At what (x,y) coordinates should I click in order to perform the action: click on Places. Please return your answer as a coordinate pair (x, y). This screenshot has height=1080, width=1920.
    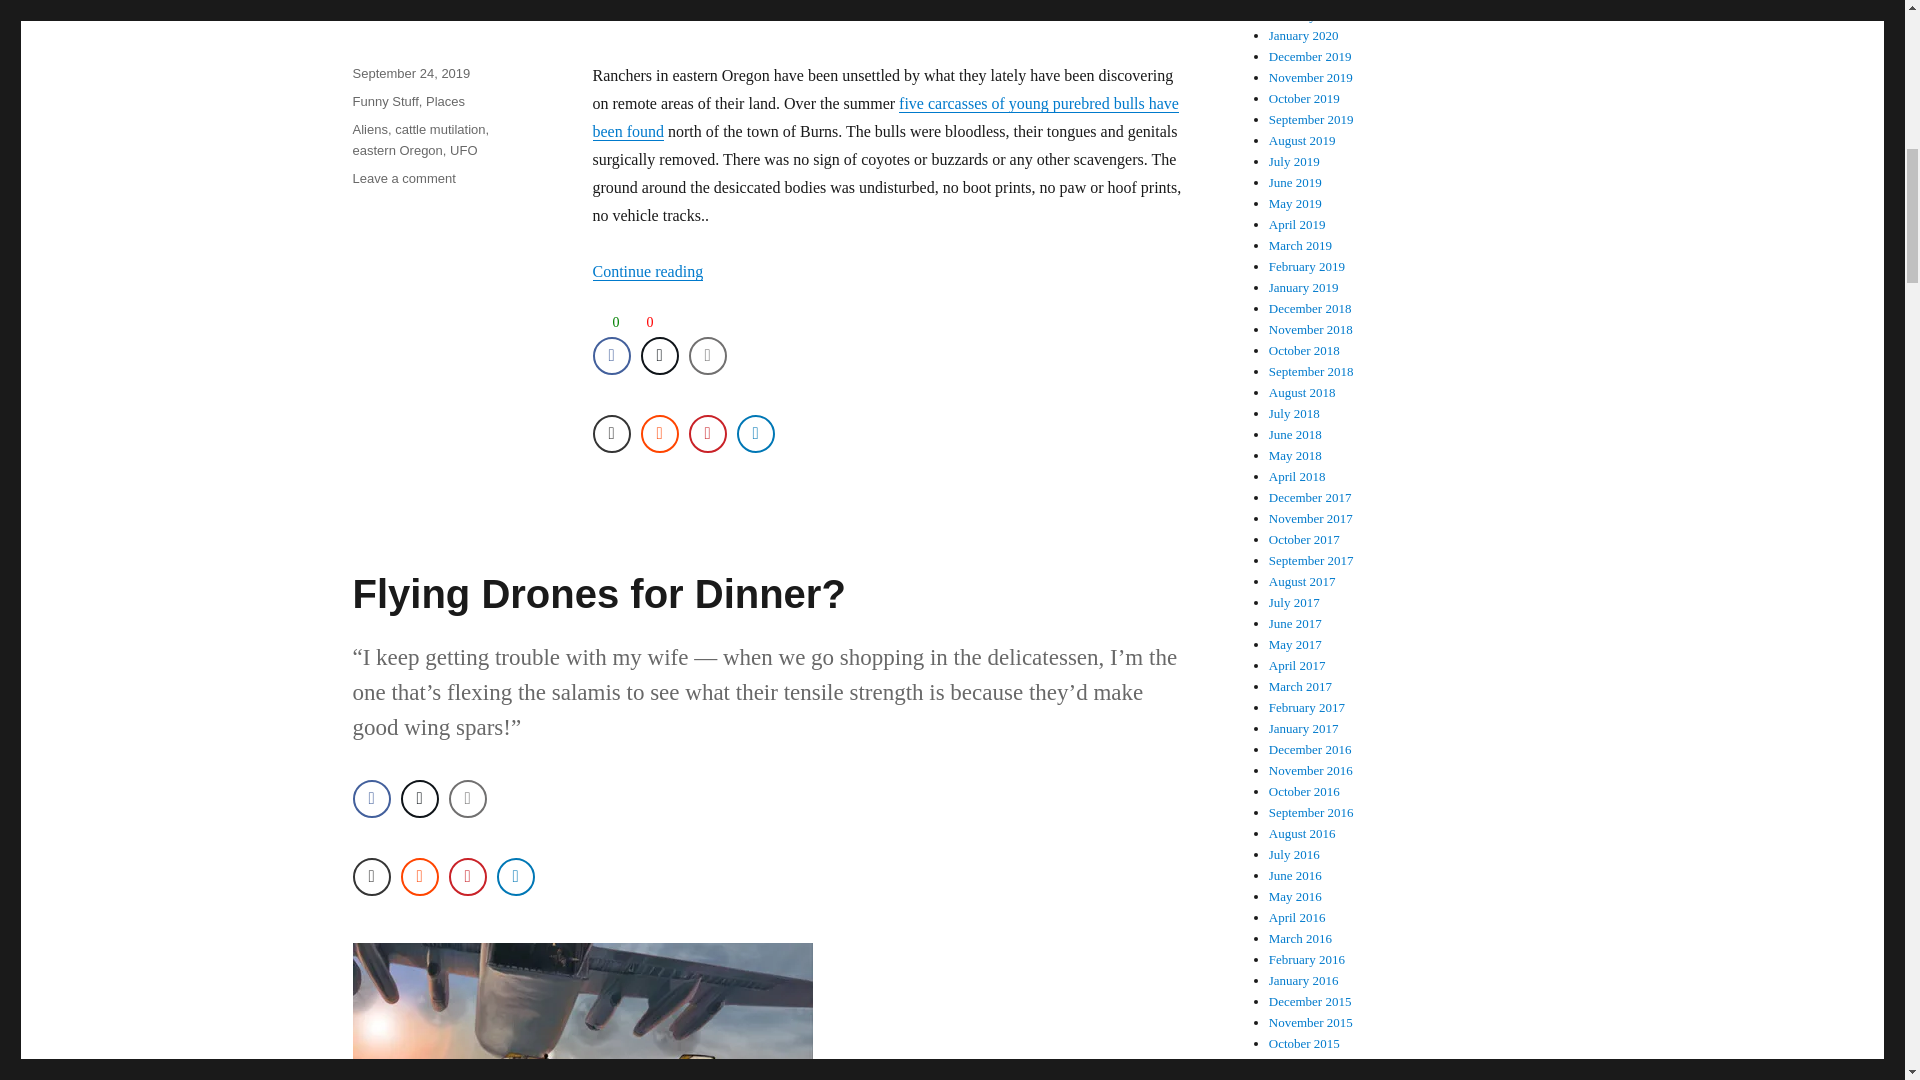
    Looking at the image, I should click on (445, 101).